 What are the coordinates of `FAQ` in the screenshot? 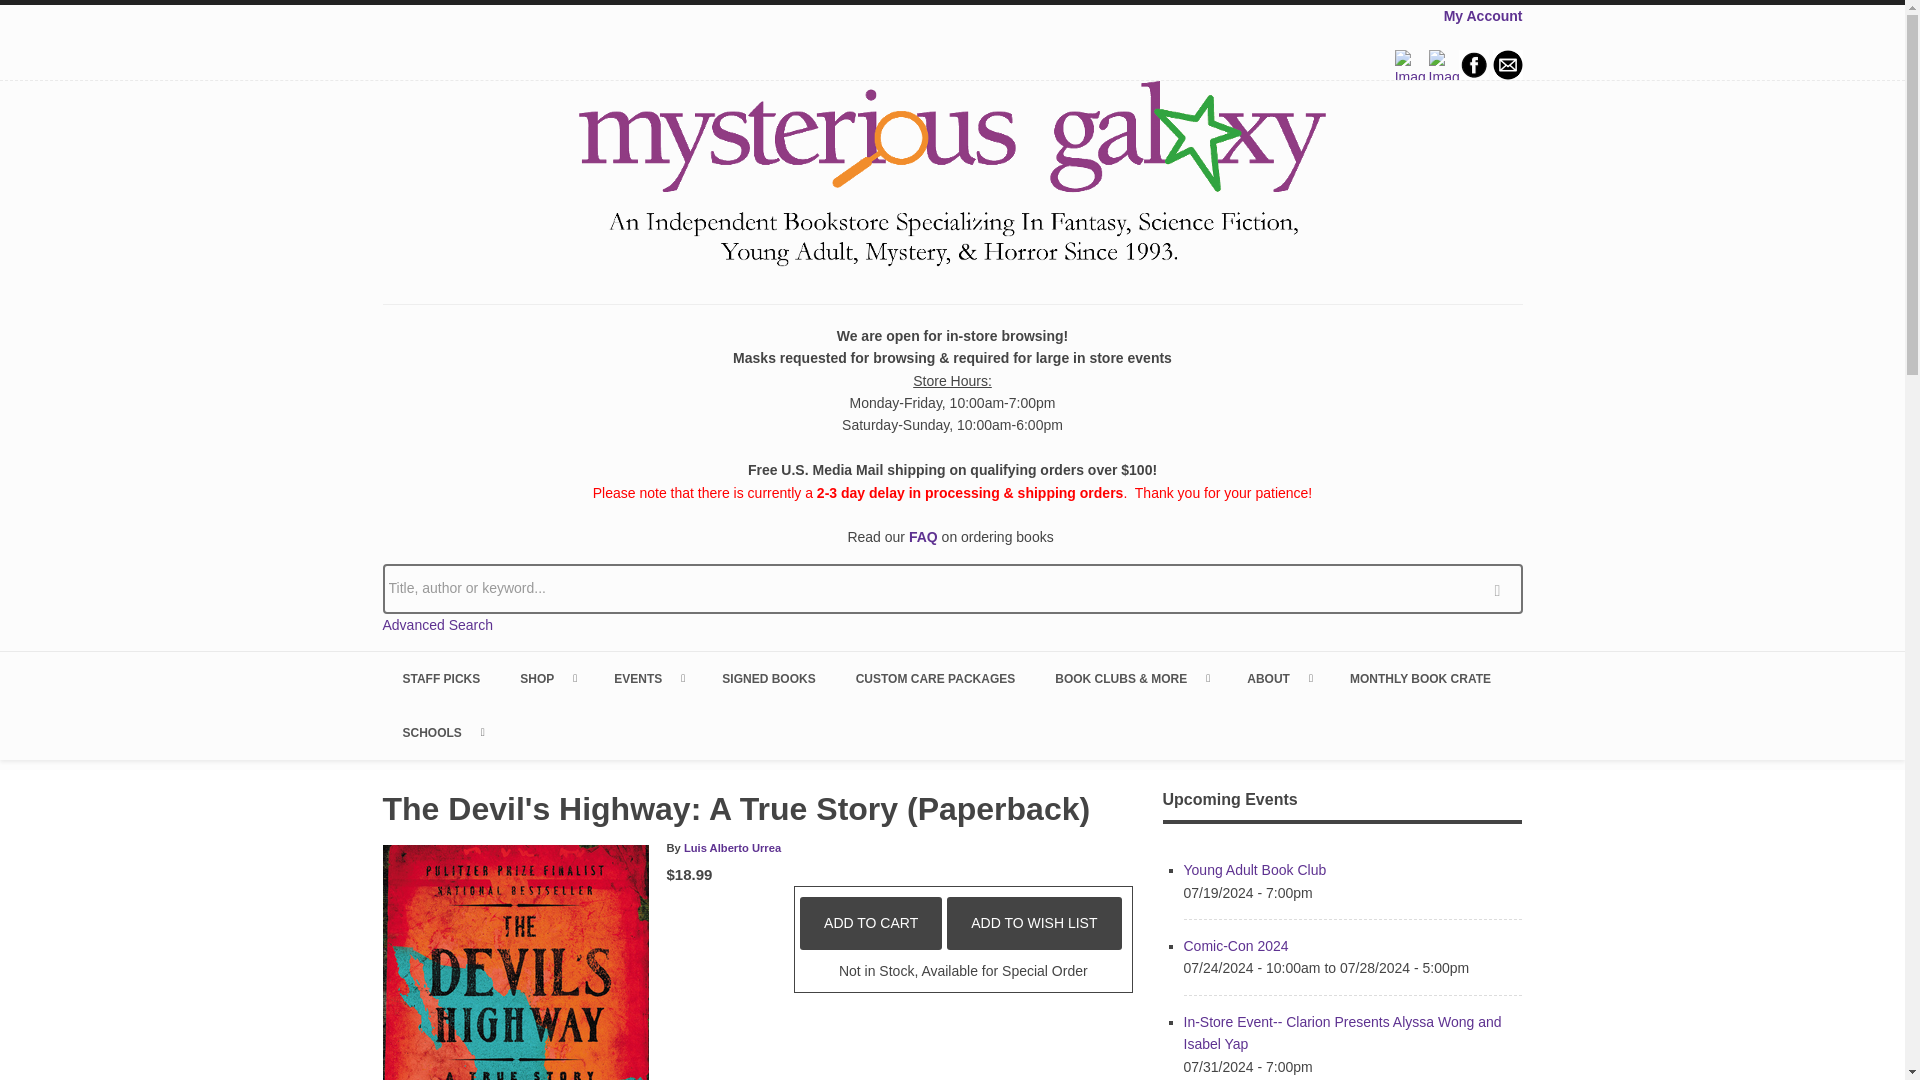 It's located at (923, 537).